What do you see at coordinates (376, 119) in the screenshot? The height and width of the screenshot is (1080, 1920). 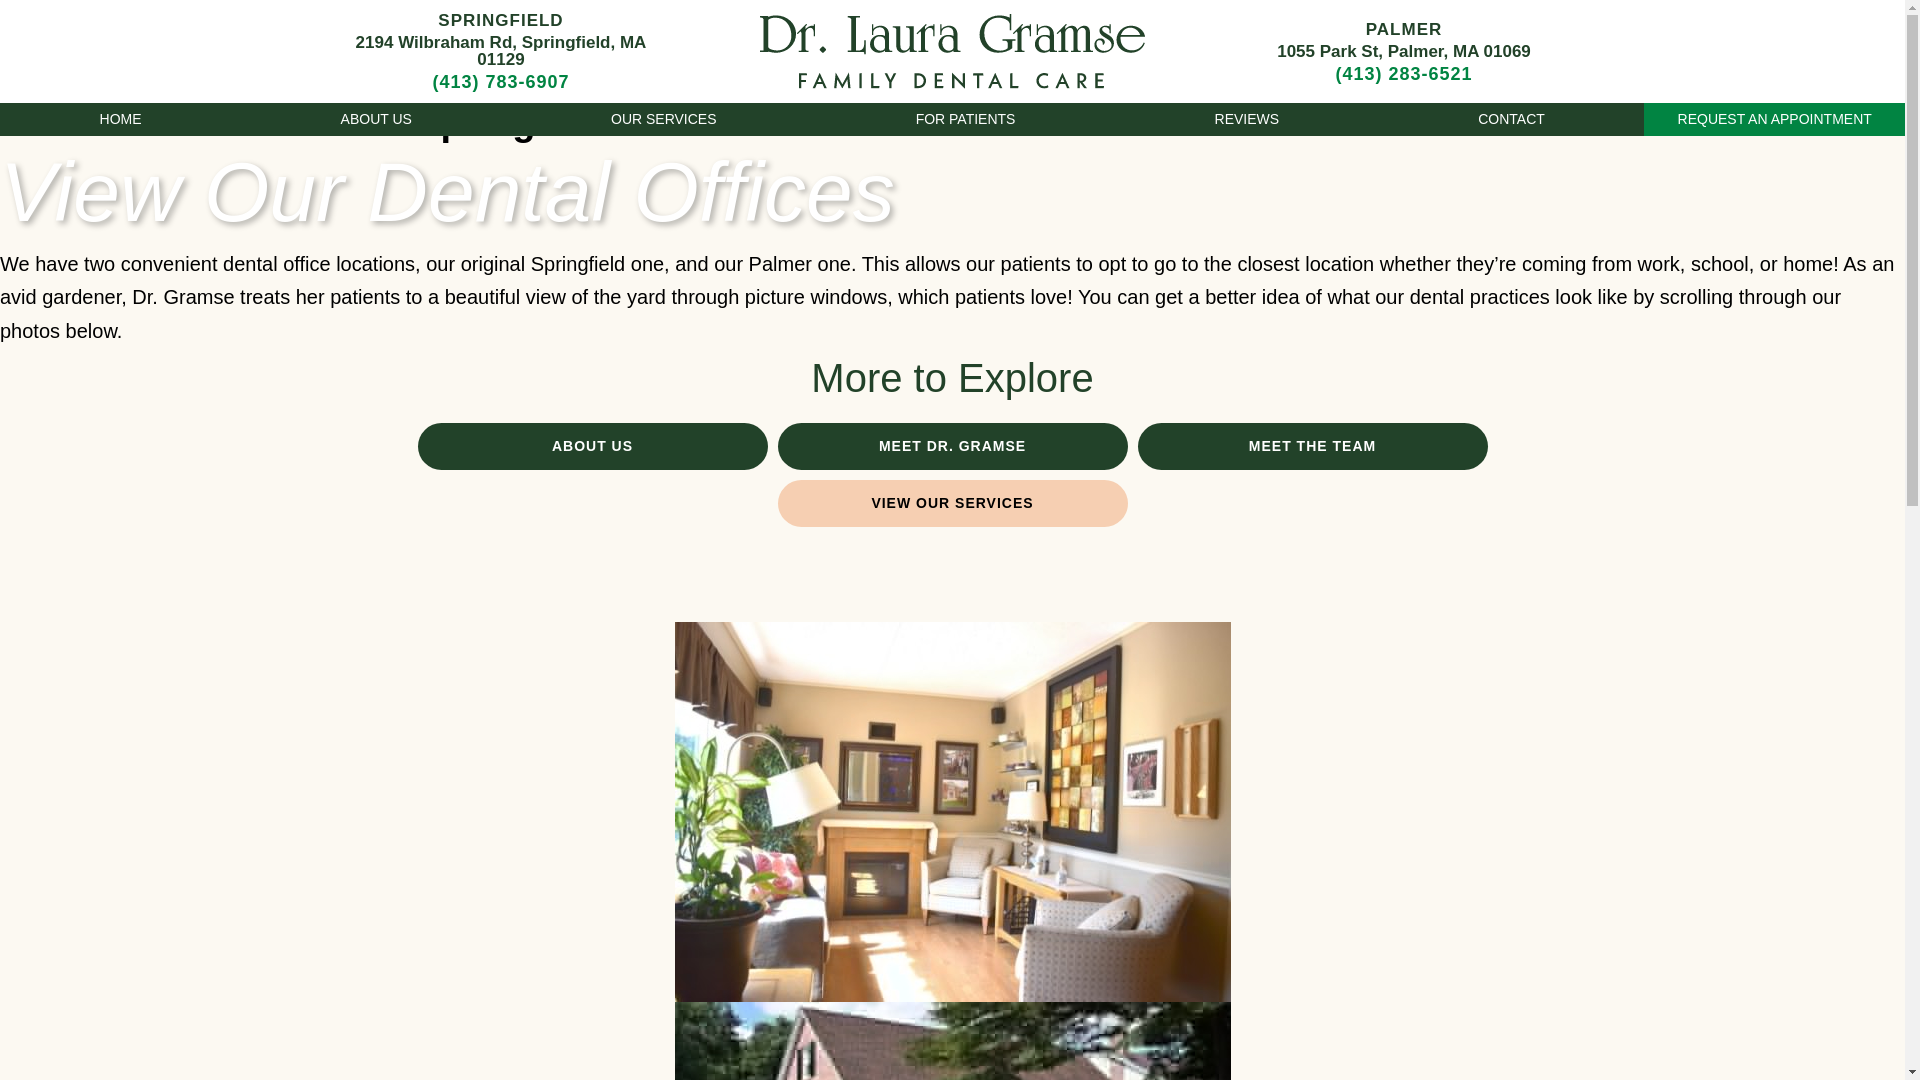 I see `ABOUT US` at bounding box center [376, 119].